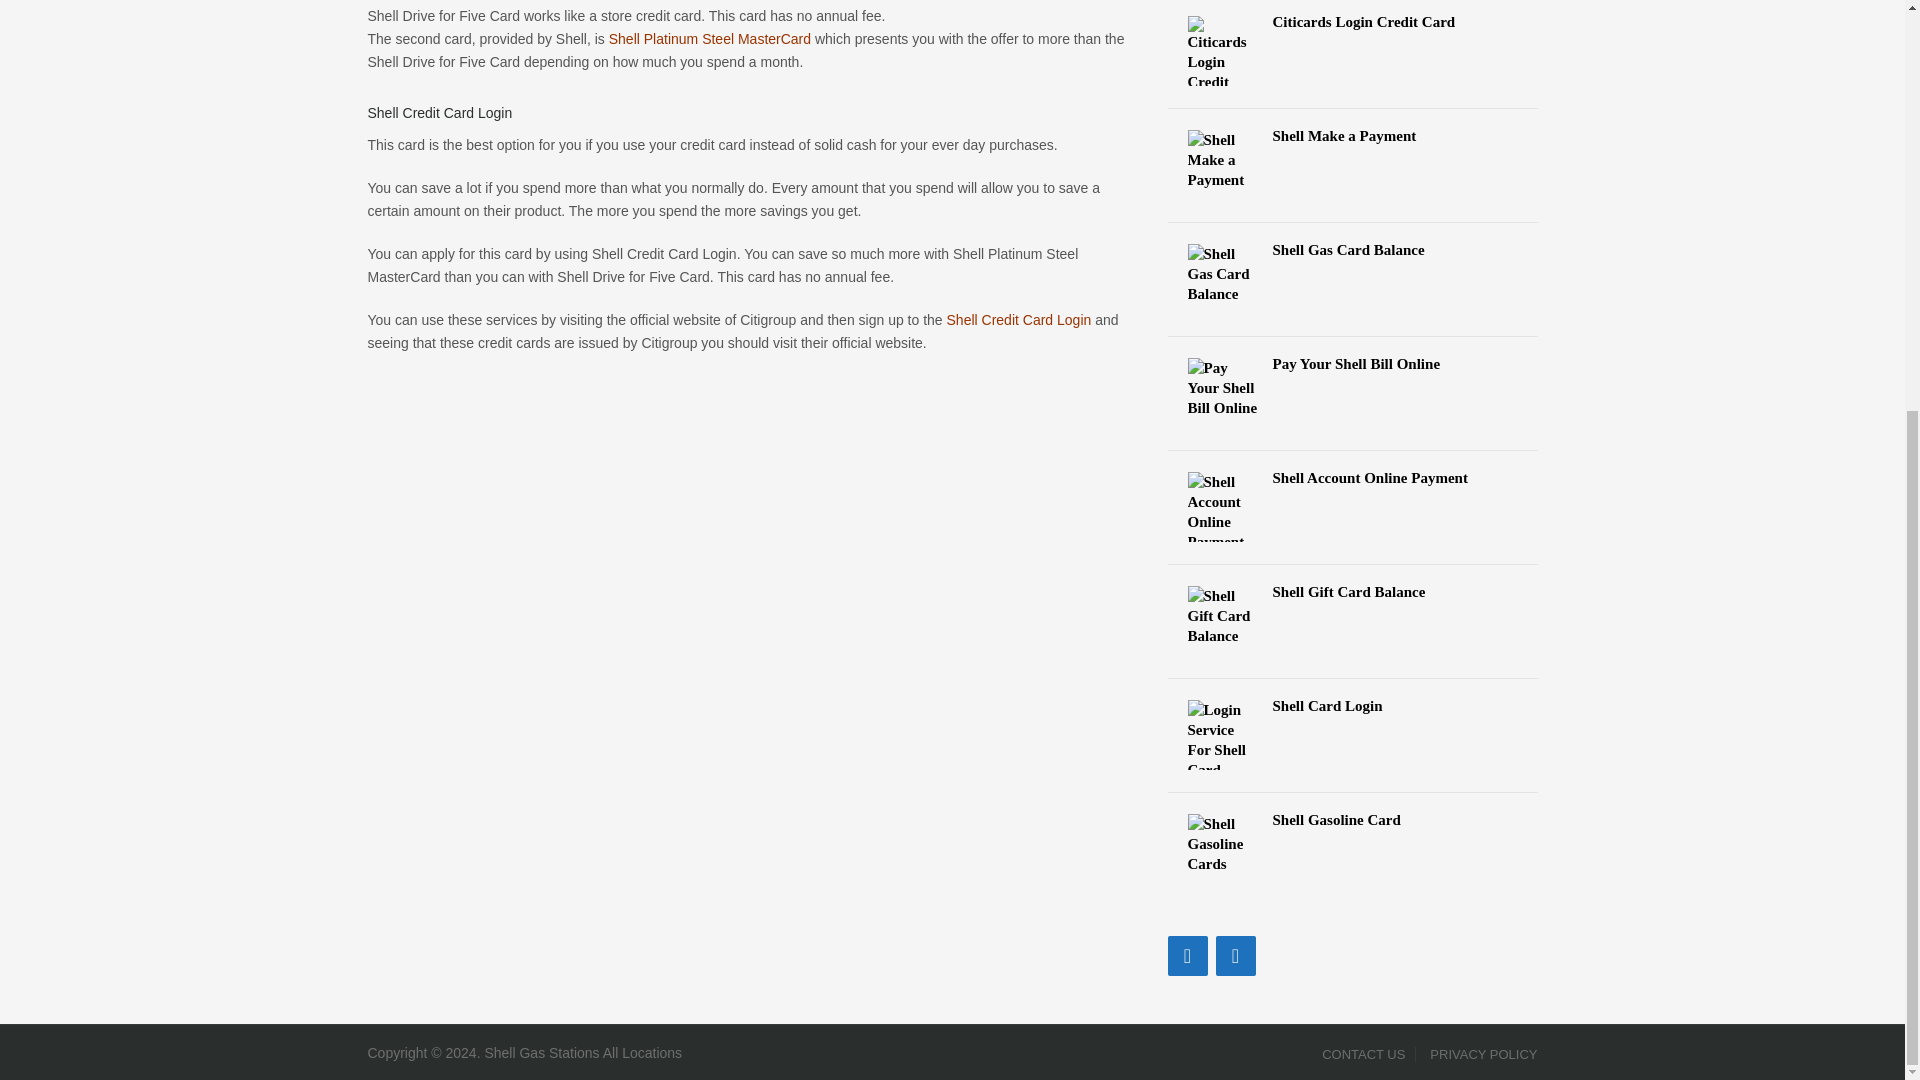  What do you see at coordinates (1353, 250) in the screenshot?
I see `Shell Gas Card Balance` at bounding box center [1353, 250].